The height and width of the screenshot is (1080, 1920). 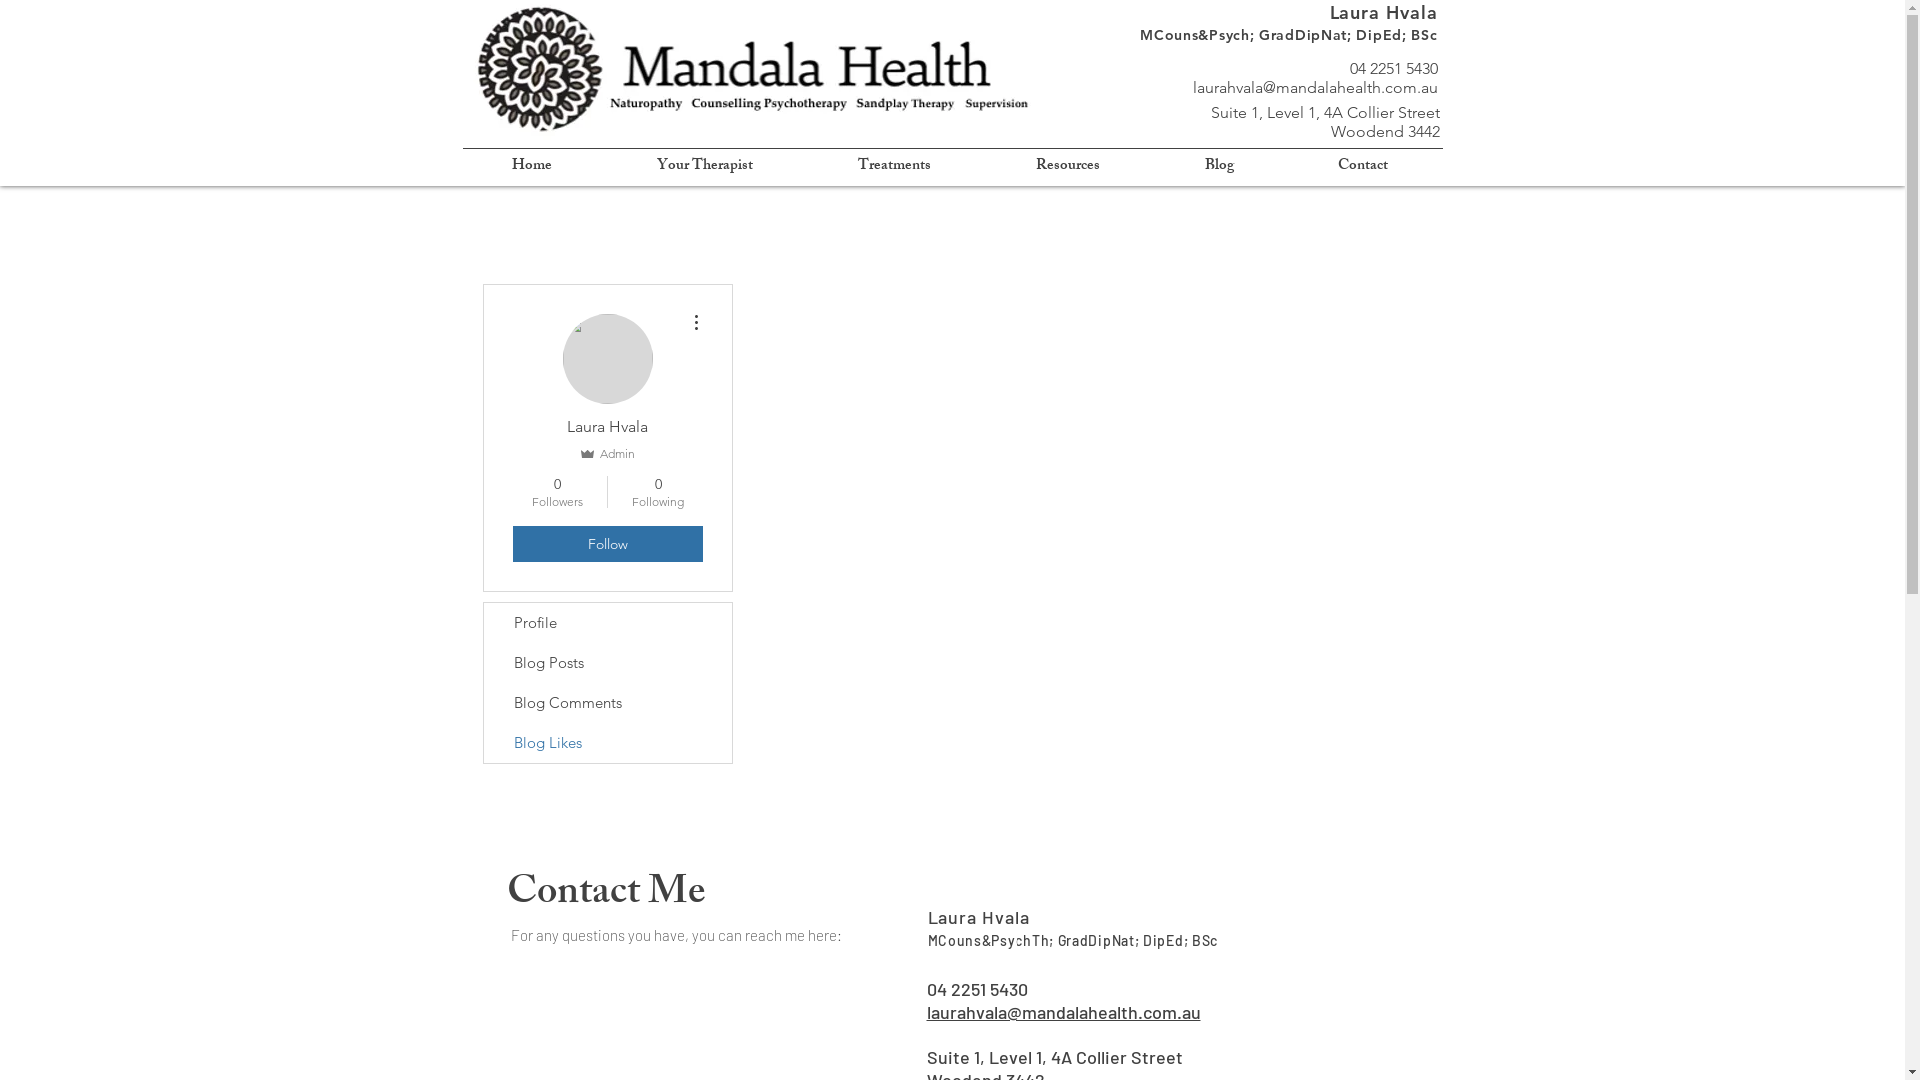 What do you see at coordinates (1068, 167) in the screenshot?
I see `Resources` at bounding box center [1068, 167].